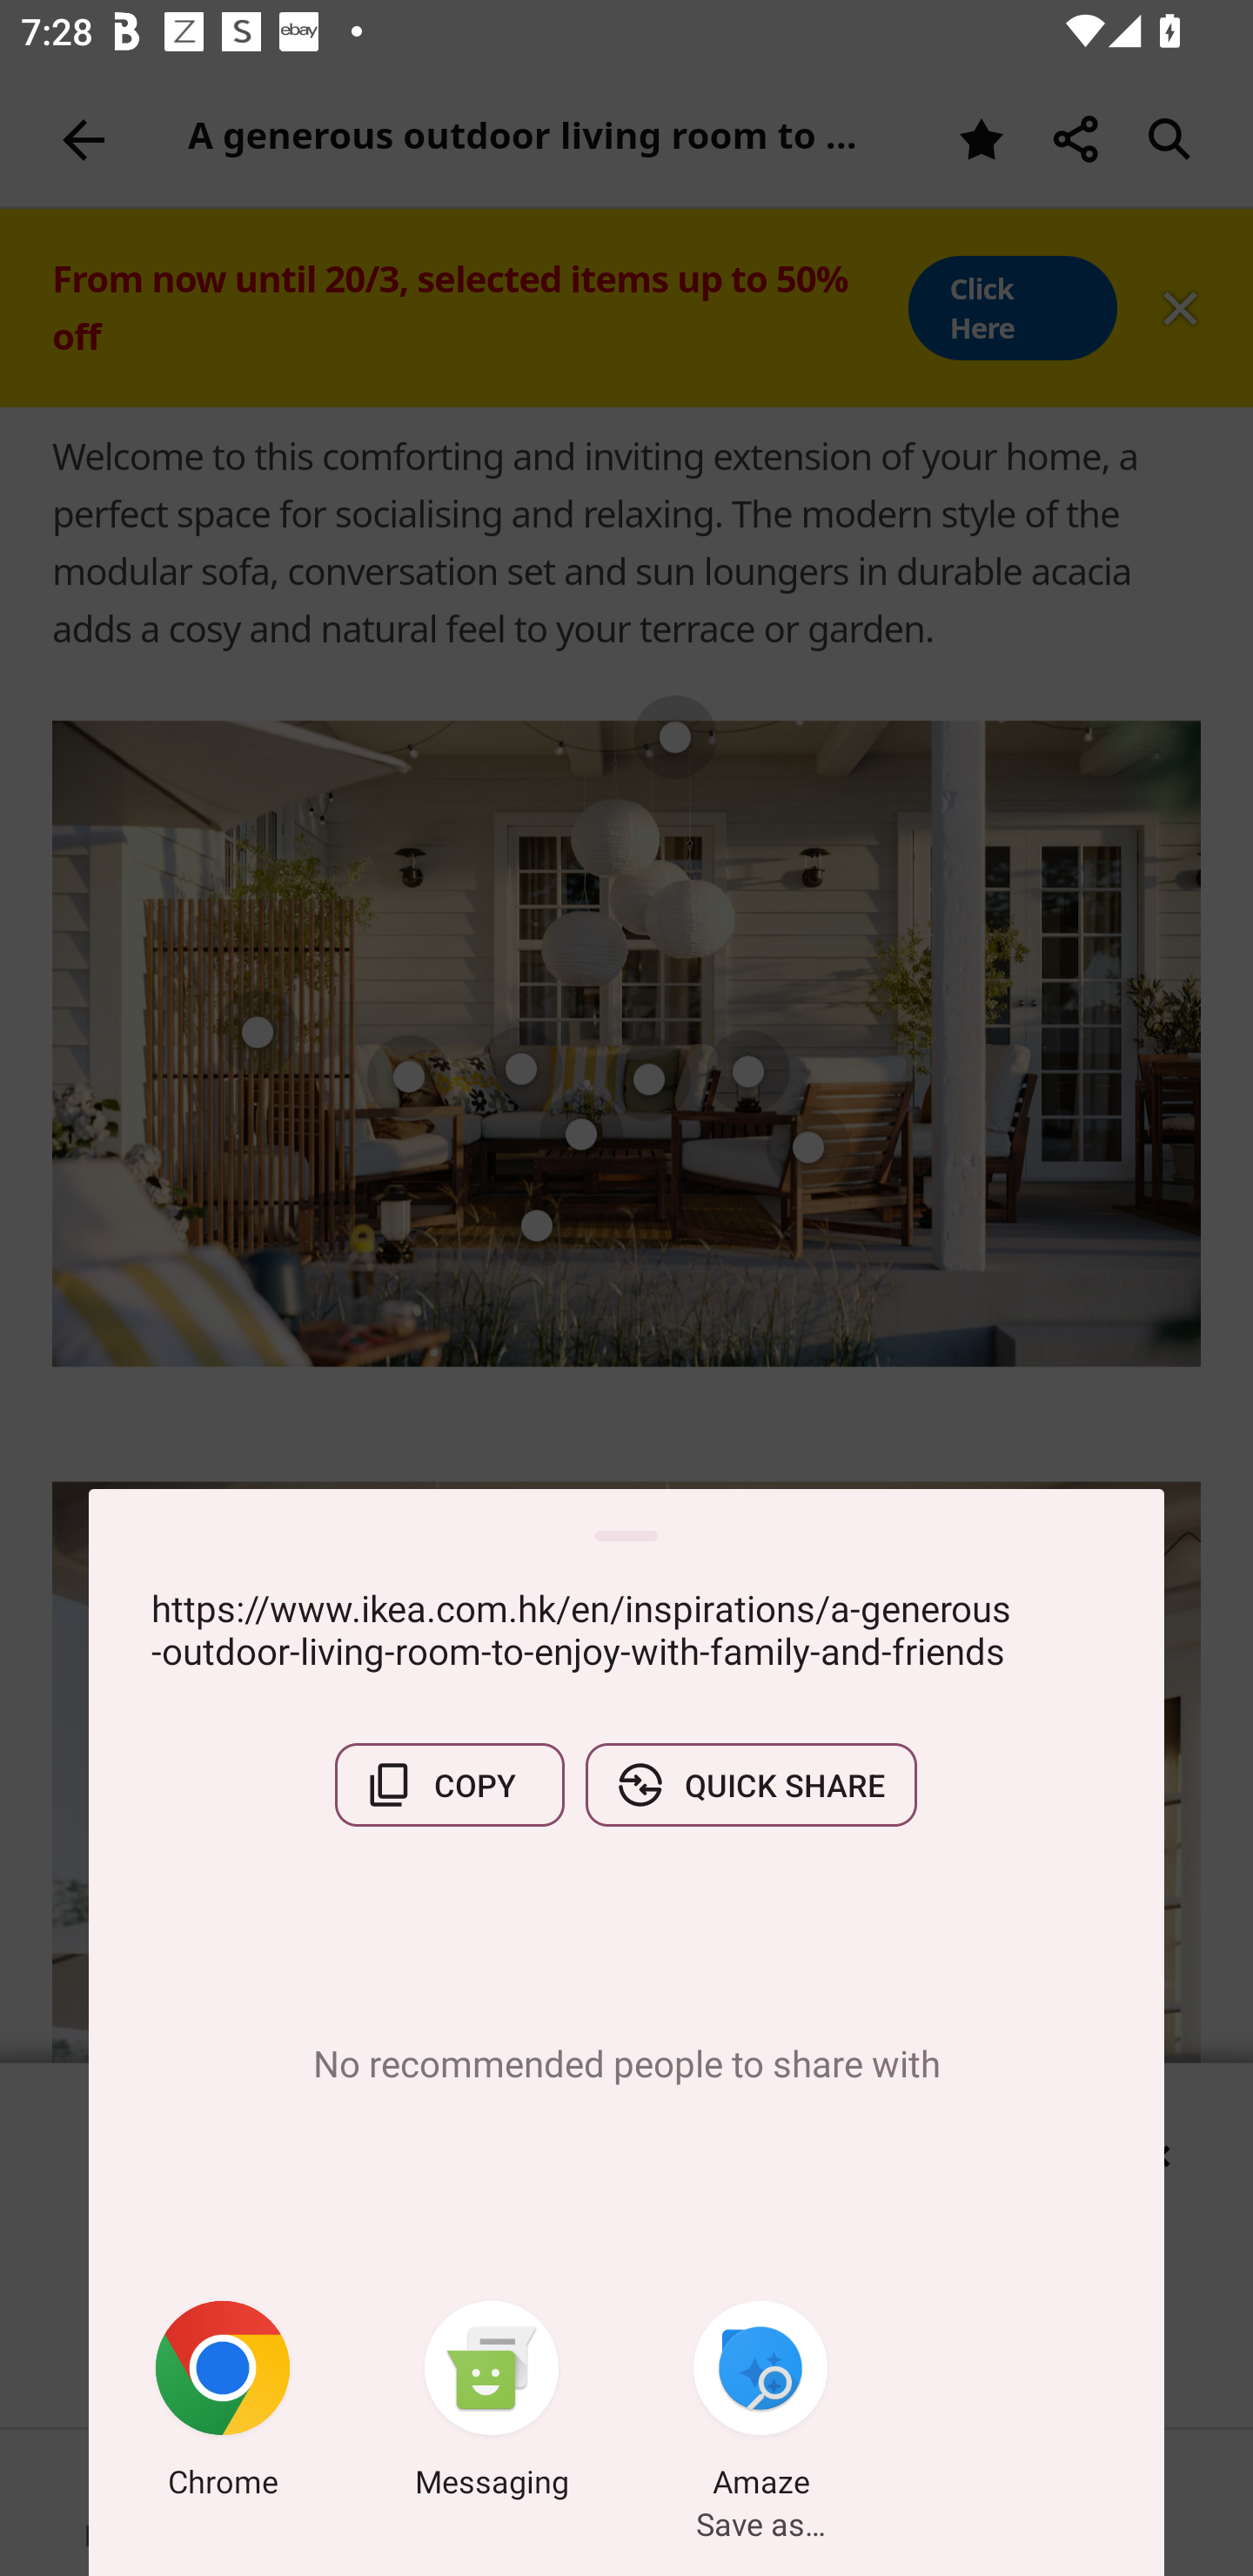 The height and width of the screenshot is (2576, 1253). What do you see at coordinates (449, 1785) in the screenshot?
I see `COPY` at bounding box center [449, 1785].